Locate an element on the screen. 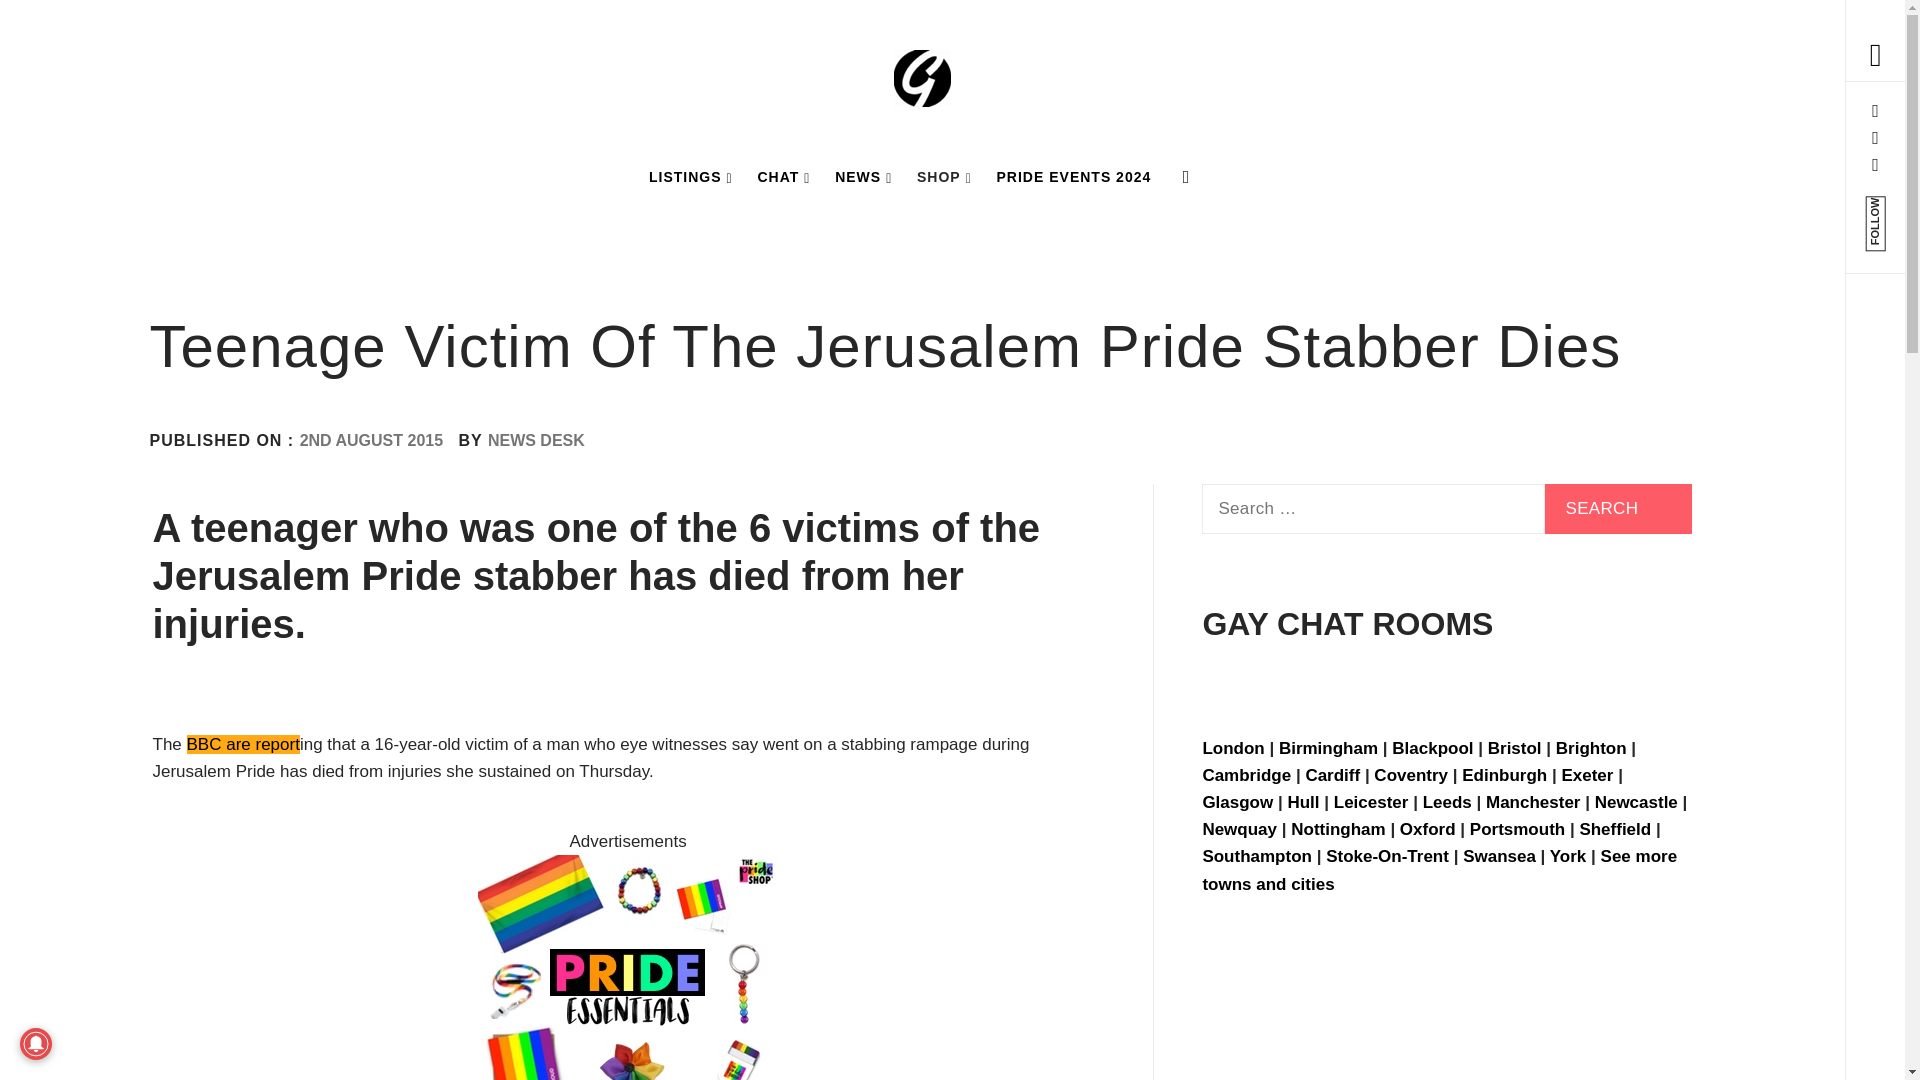  BBC are report is located at coordinates (242, 744).